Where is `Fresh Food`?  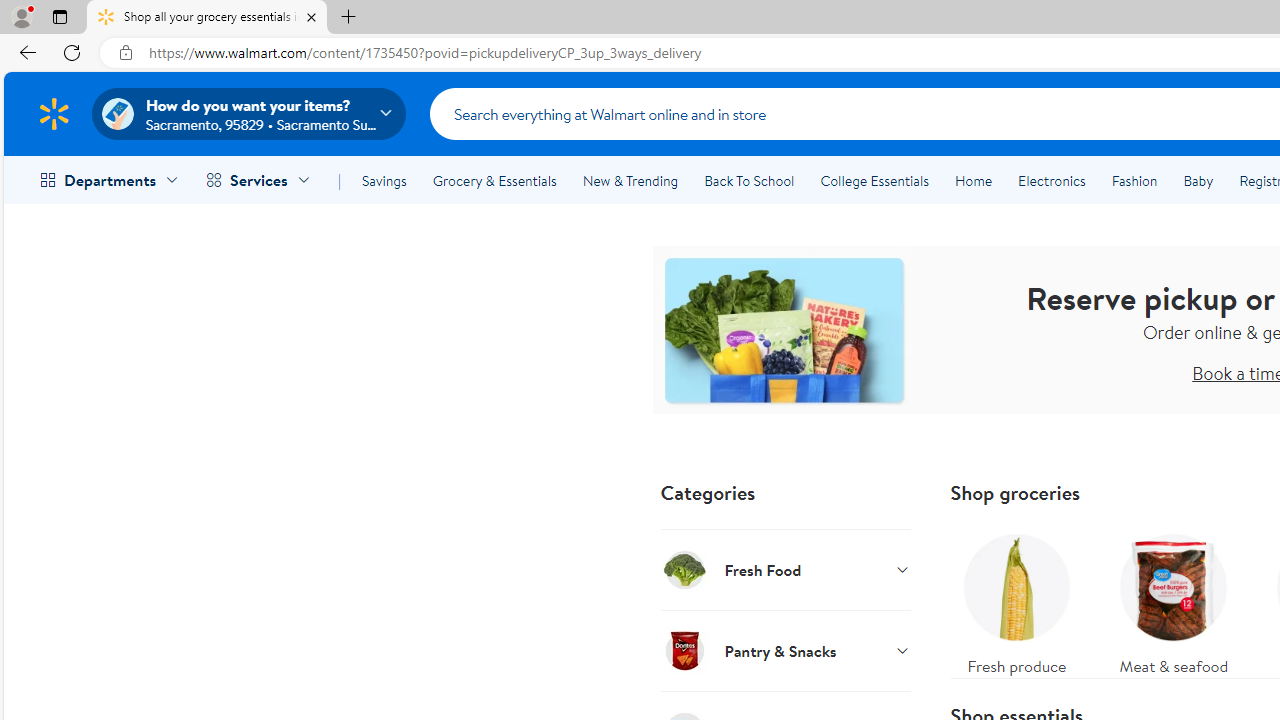 Fresh Food is located at coordinates (786, 569).